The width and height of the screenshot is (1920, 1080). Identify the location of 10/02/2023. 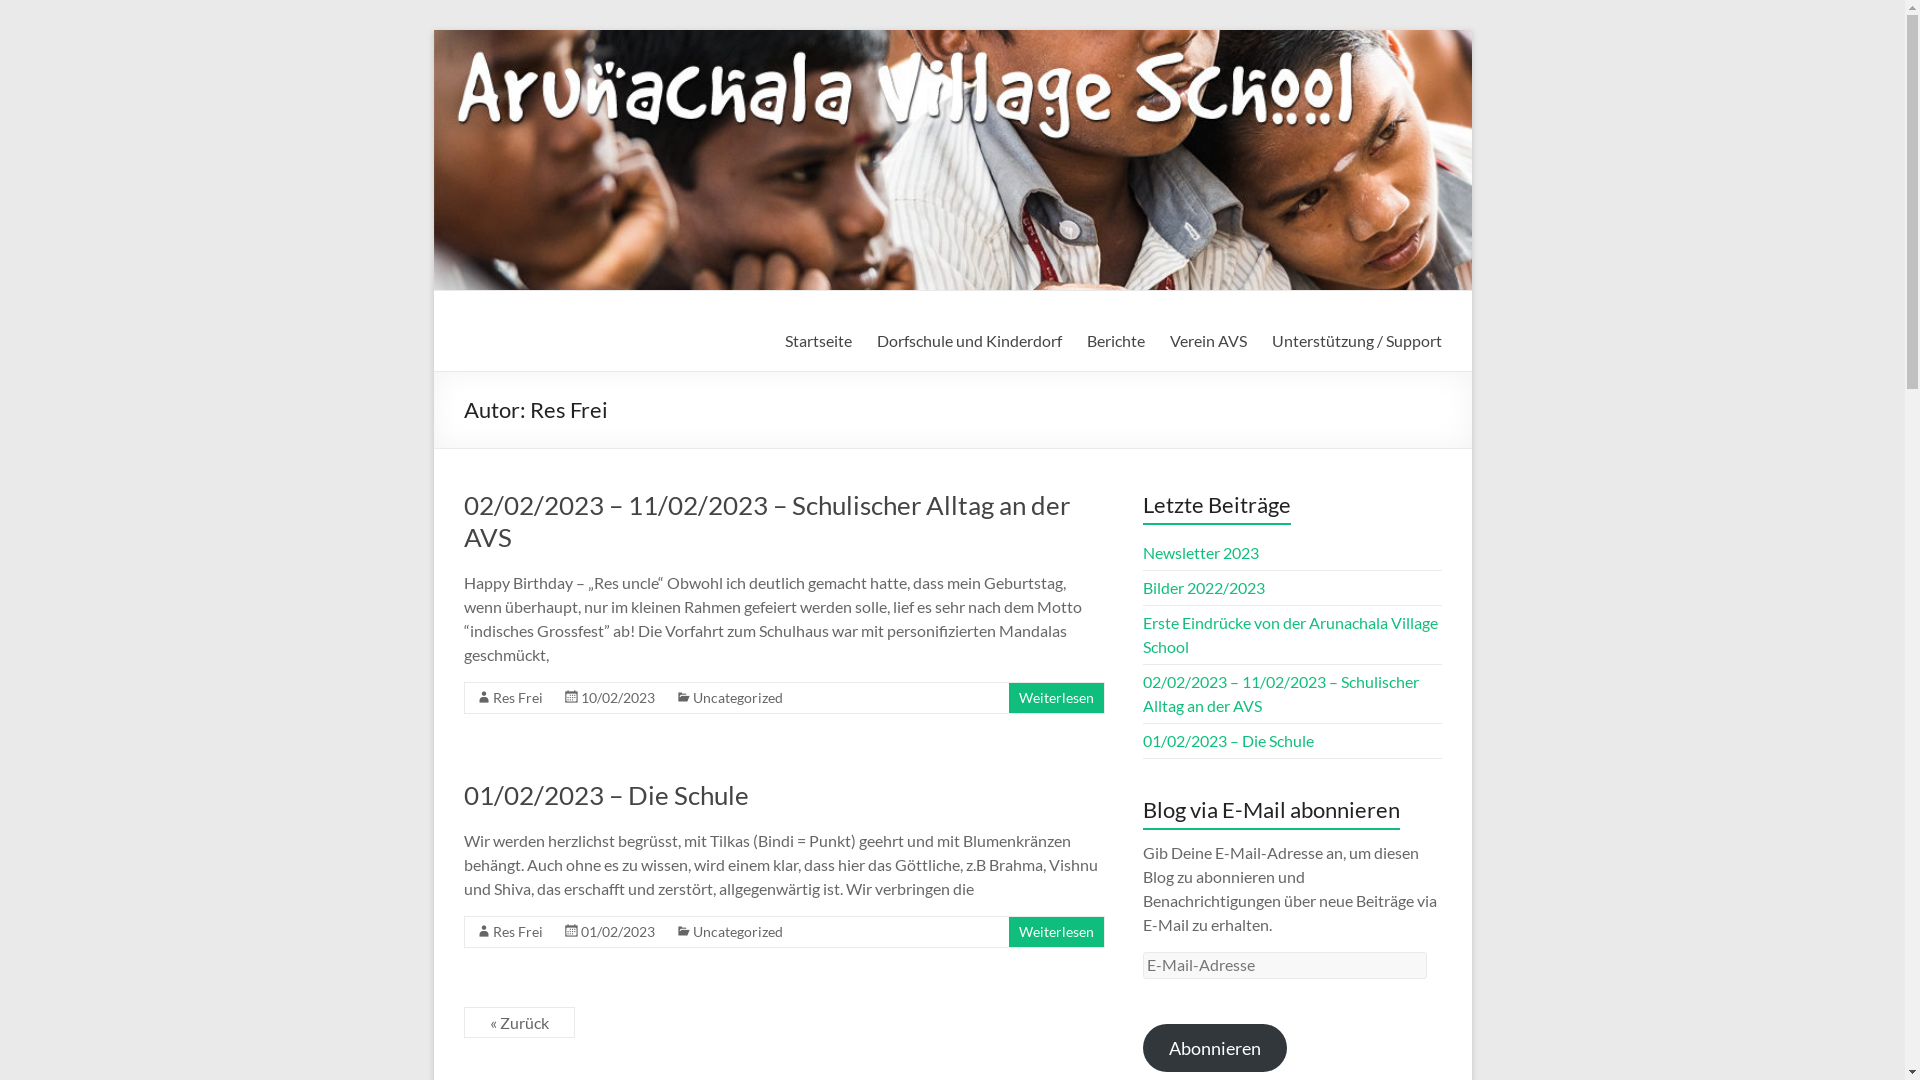
(617, 696).